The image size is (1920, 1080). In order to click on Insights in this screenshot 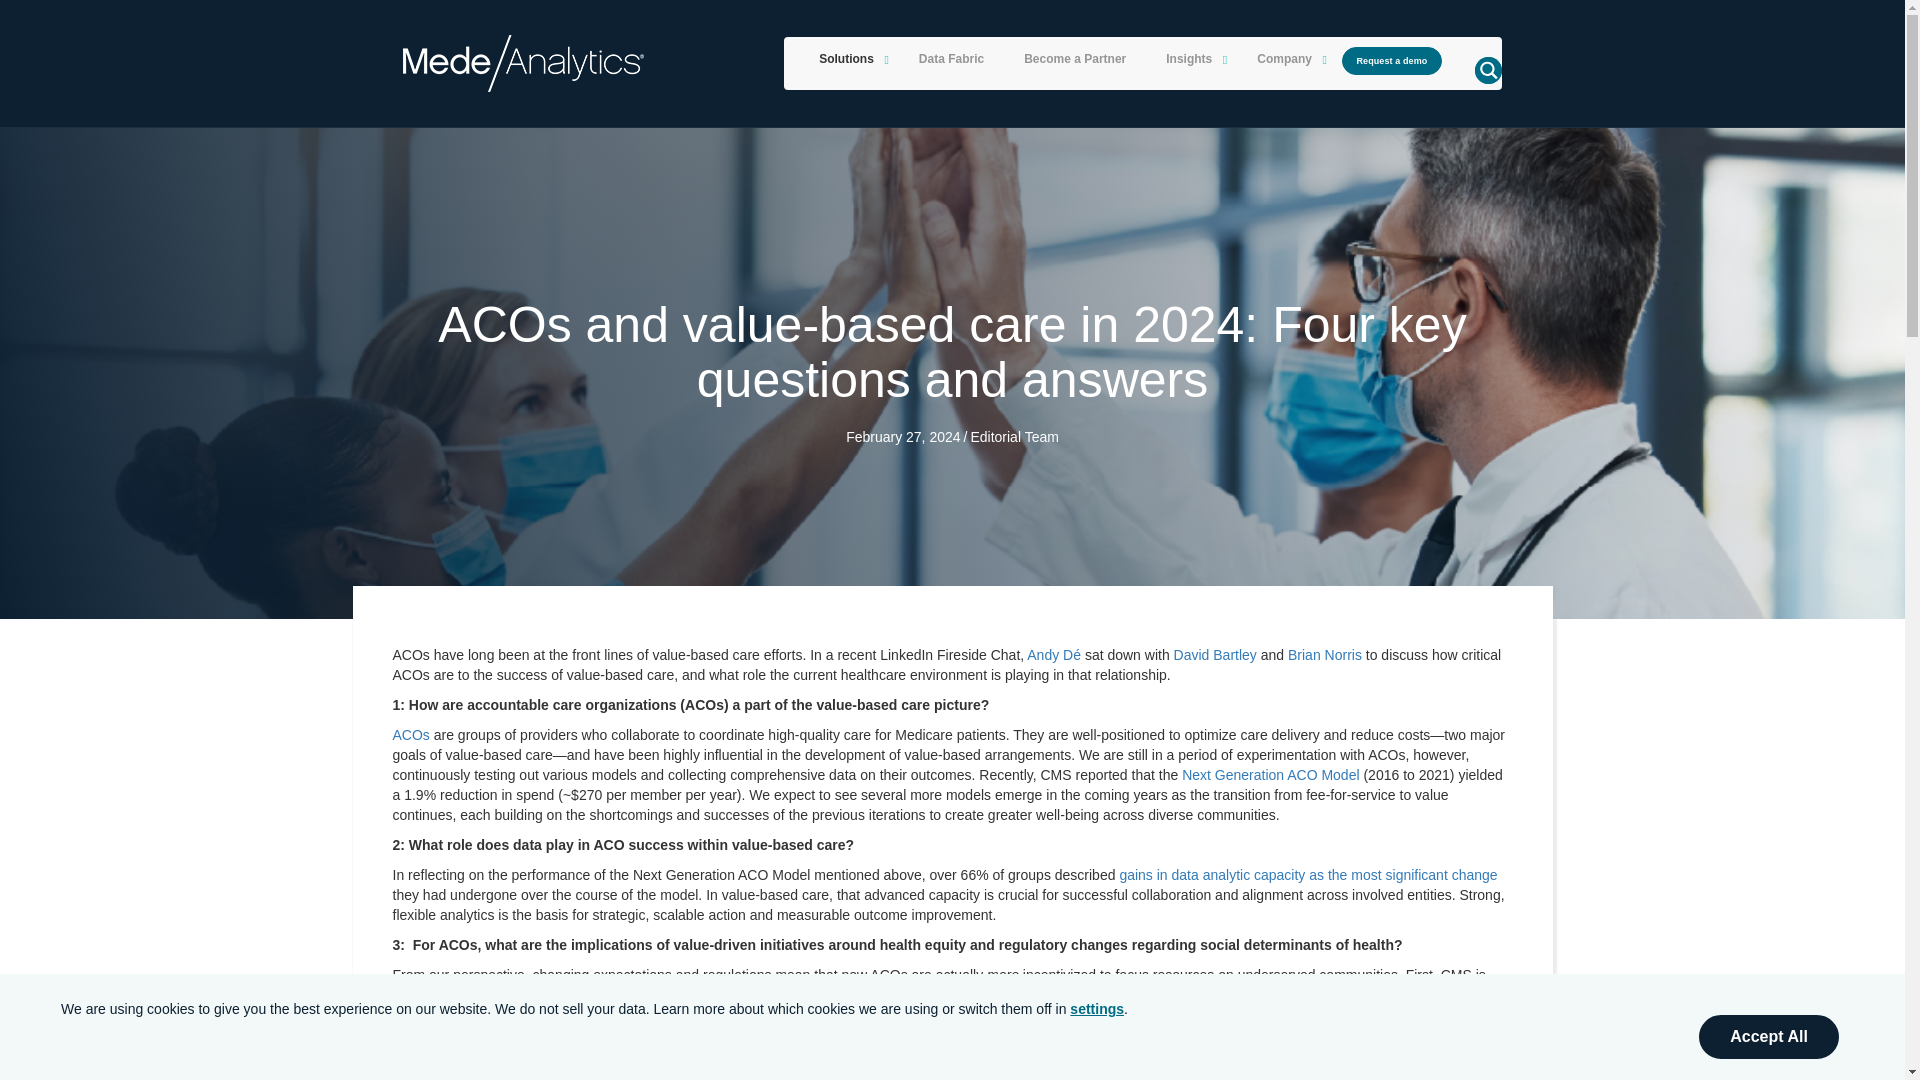, I will do `click(1191, 60)`.